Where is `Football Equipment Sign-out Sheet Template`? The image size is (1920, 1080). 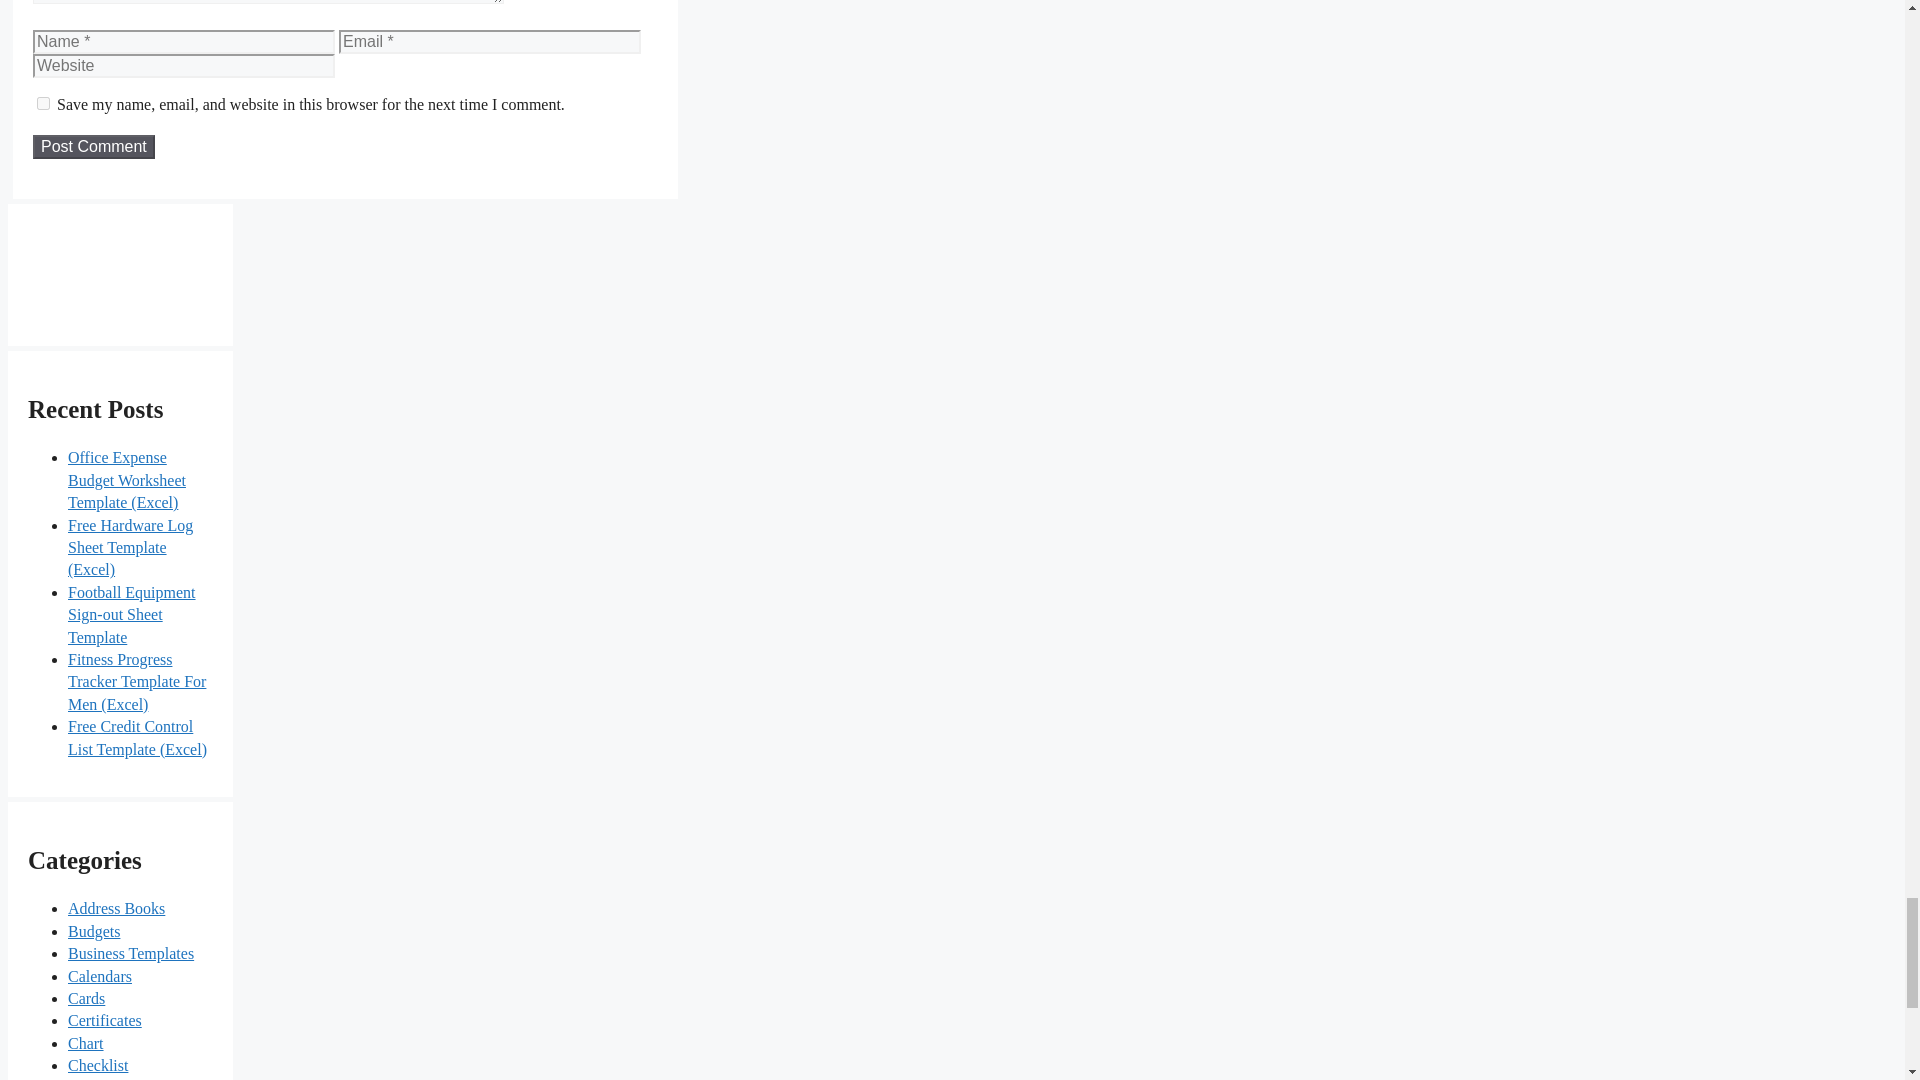
Football Equipment Sign-out Sheet Template is located at coordinates (131, 614).